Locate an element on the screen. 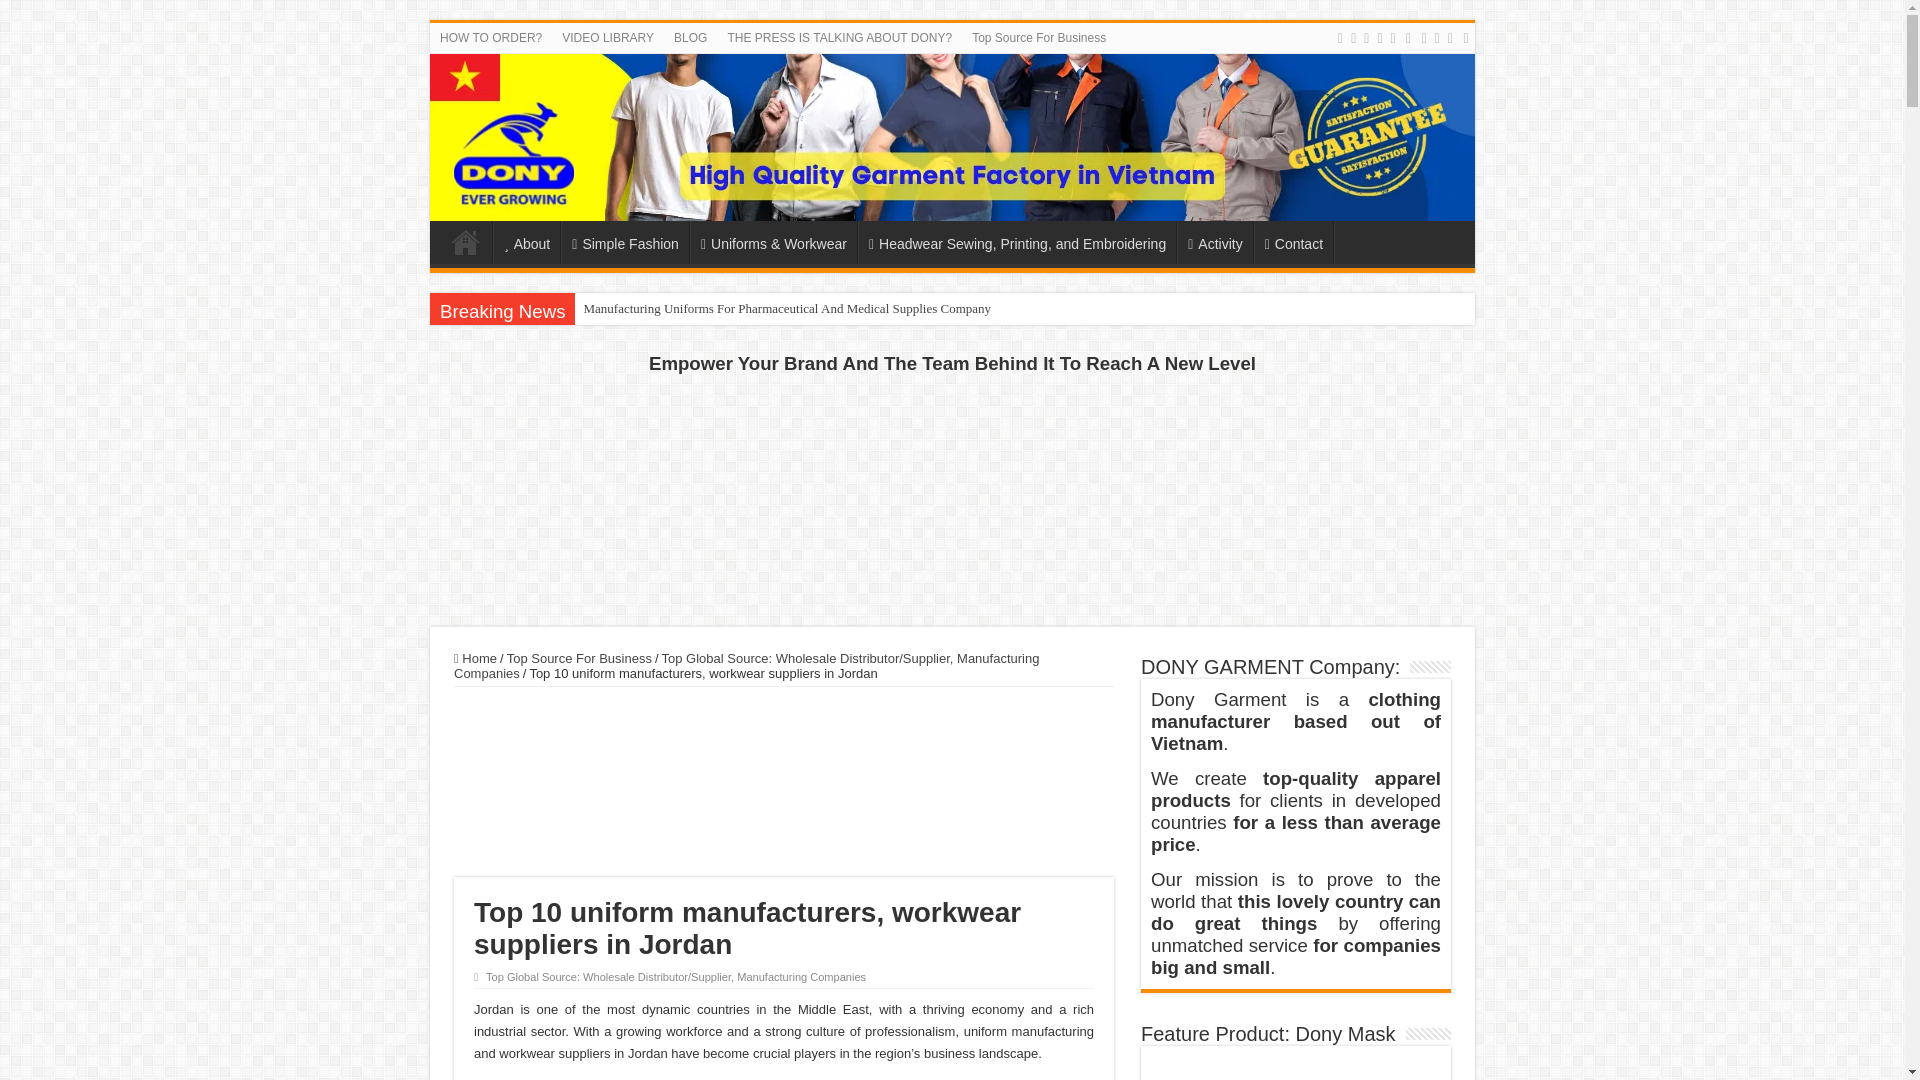 Image resolution: width=1920 pixels, height=1080 pixels. Home is located at coordinates (465, 242).